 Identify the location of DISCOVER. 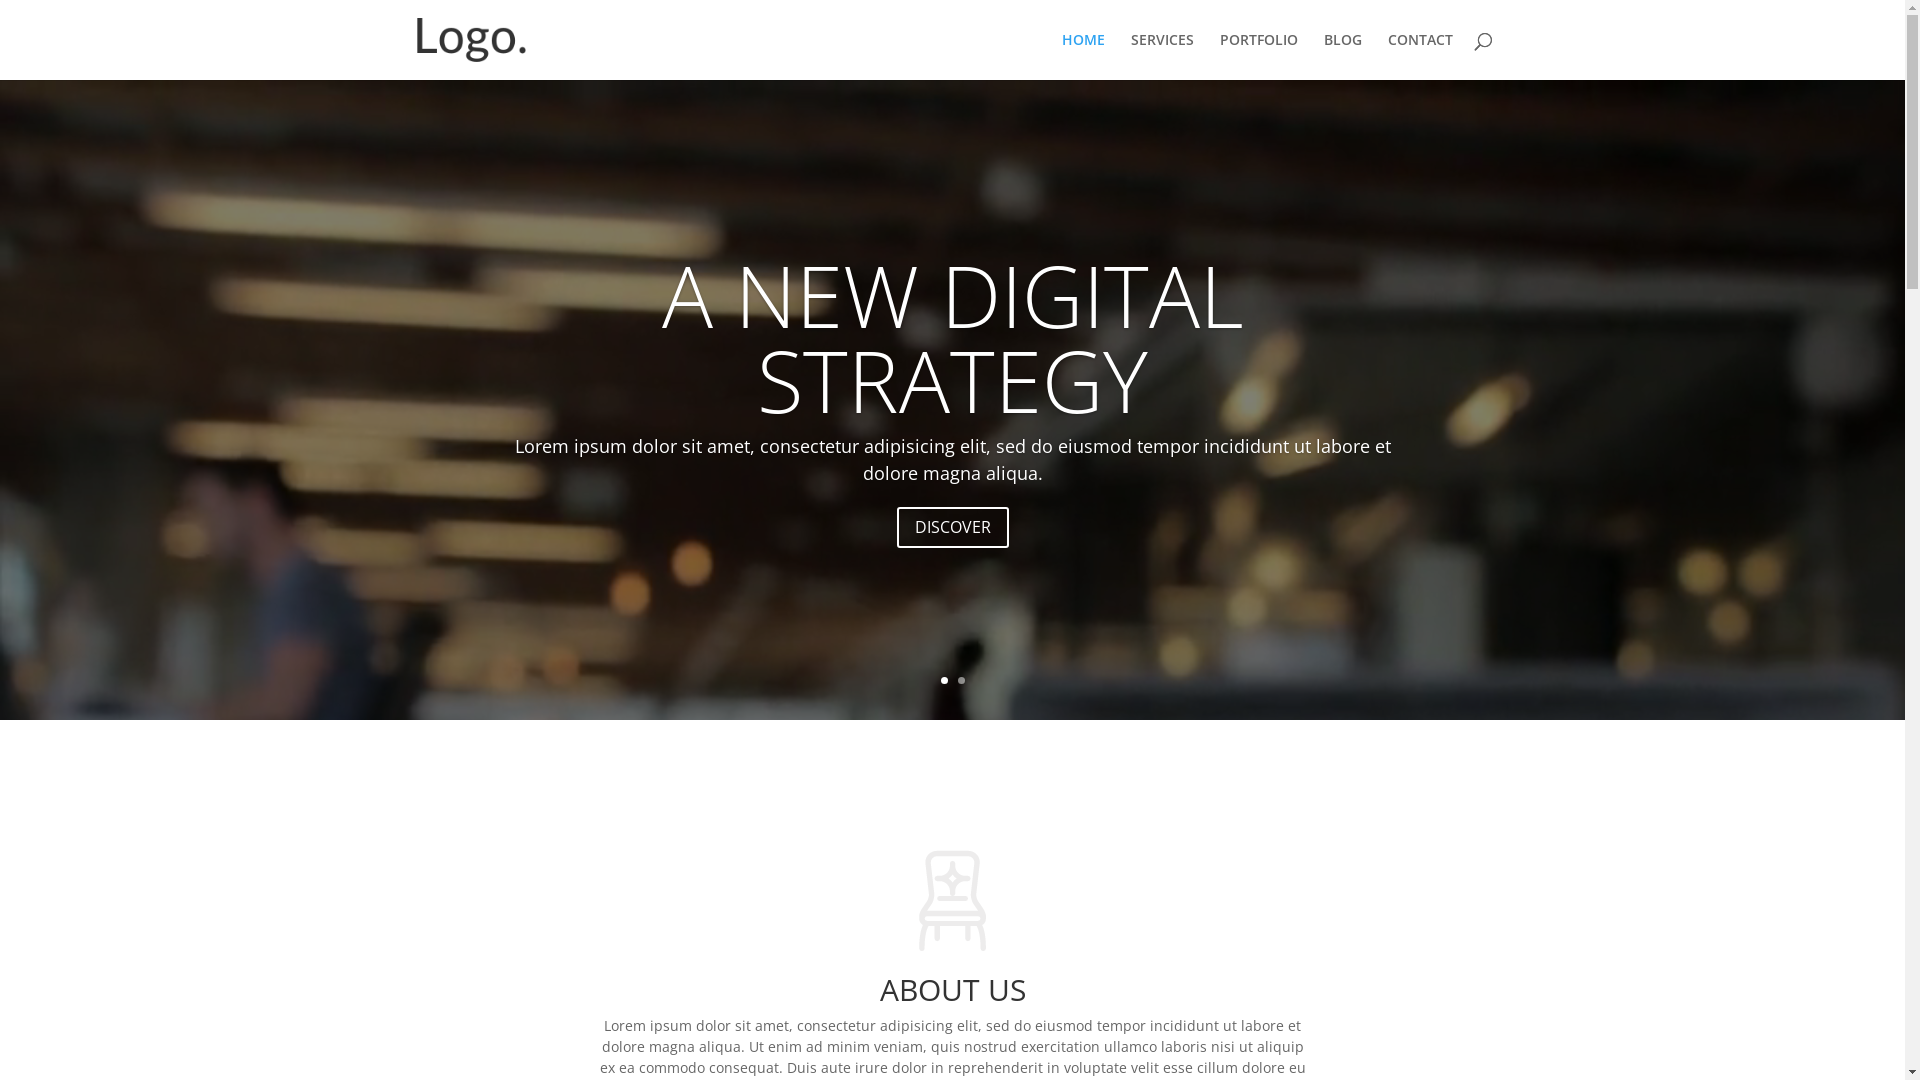
(952, 528).